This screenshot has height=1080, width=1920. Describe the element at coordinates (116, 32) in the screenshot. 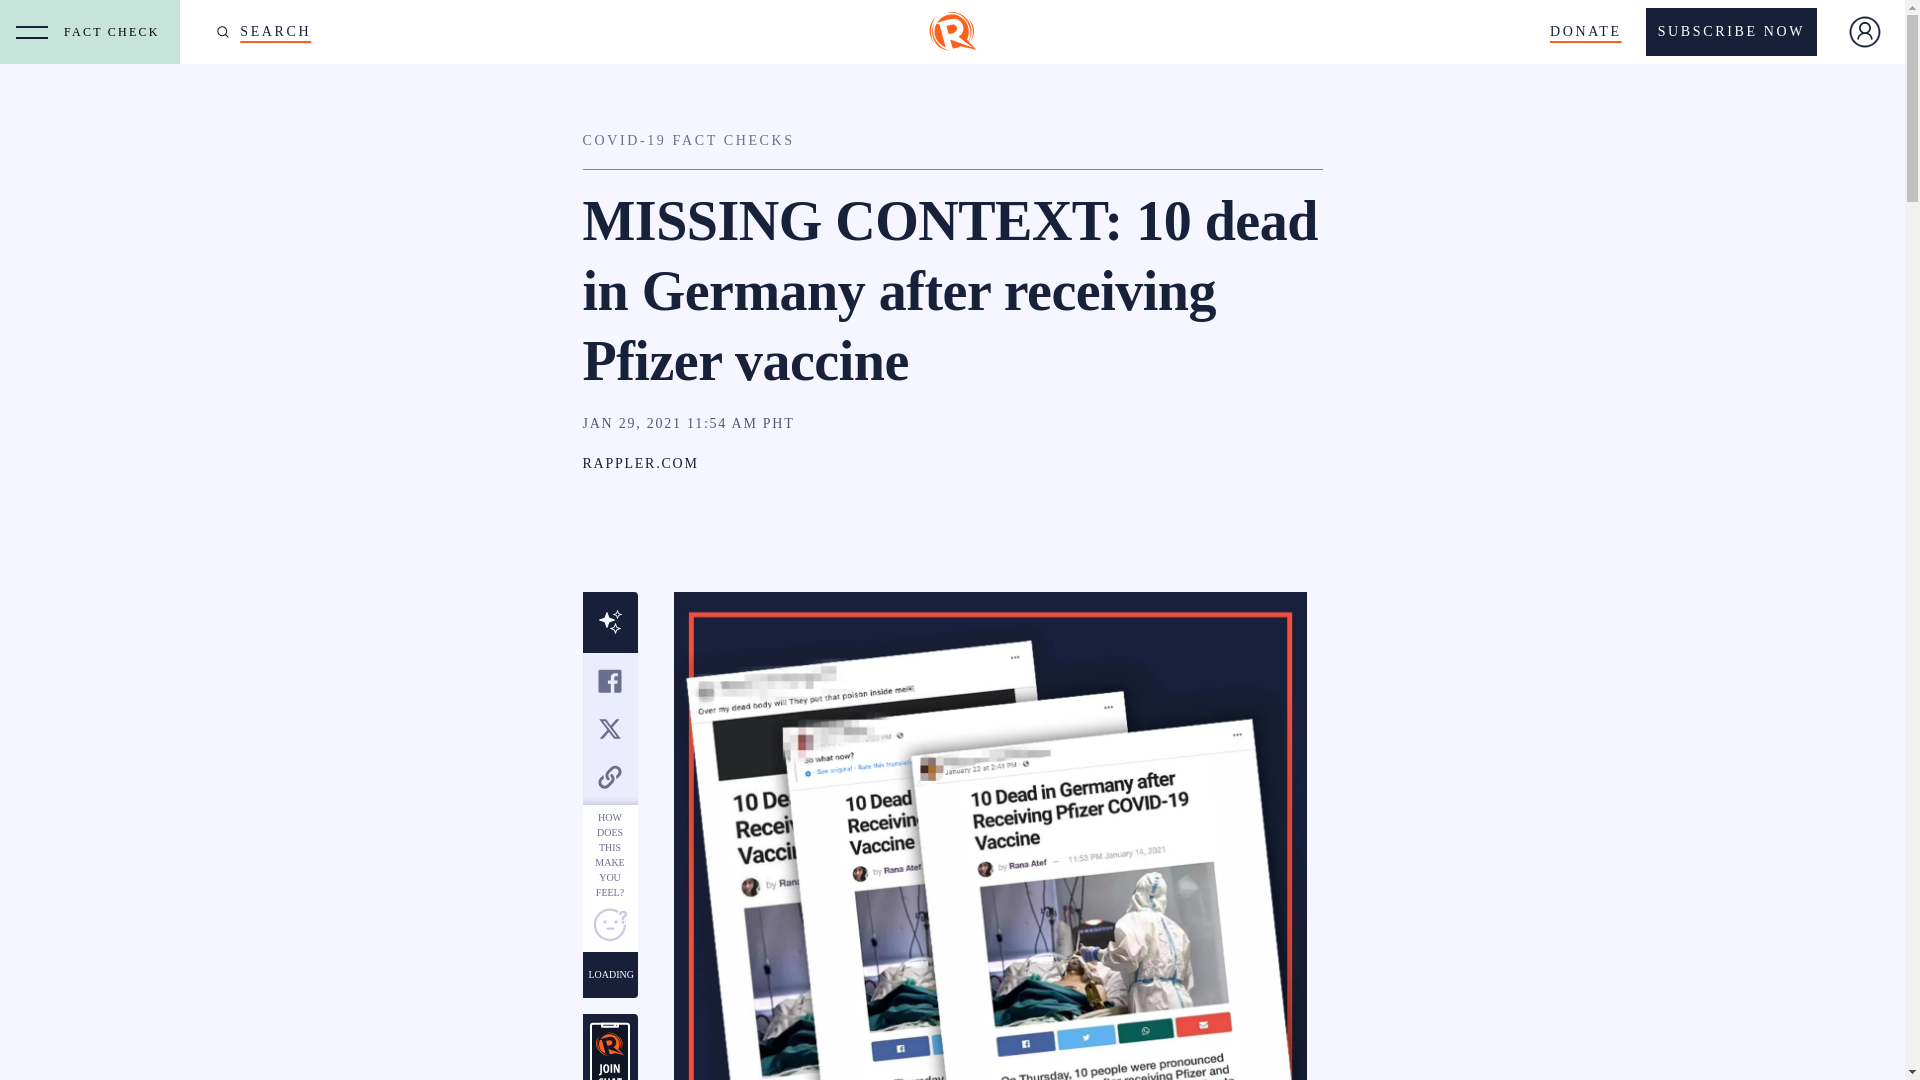

I see `FACT CHECK` at that location.